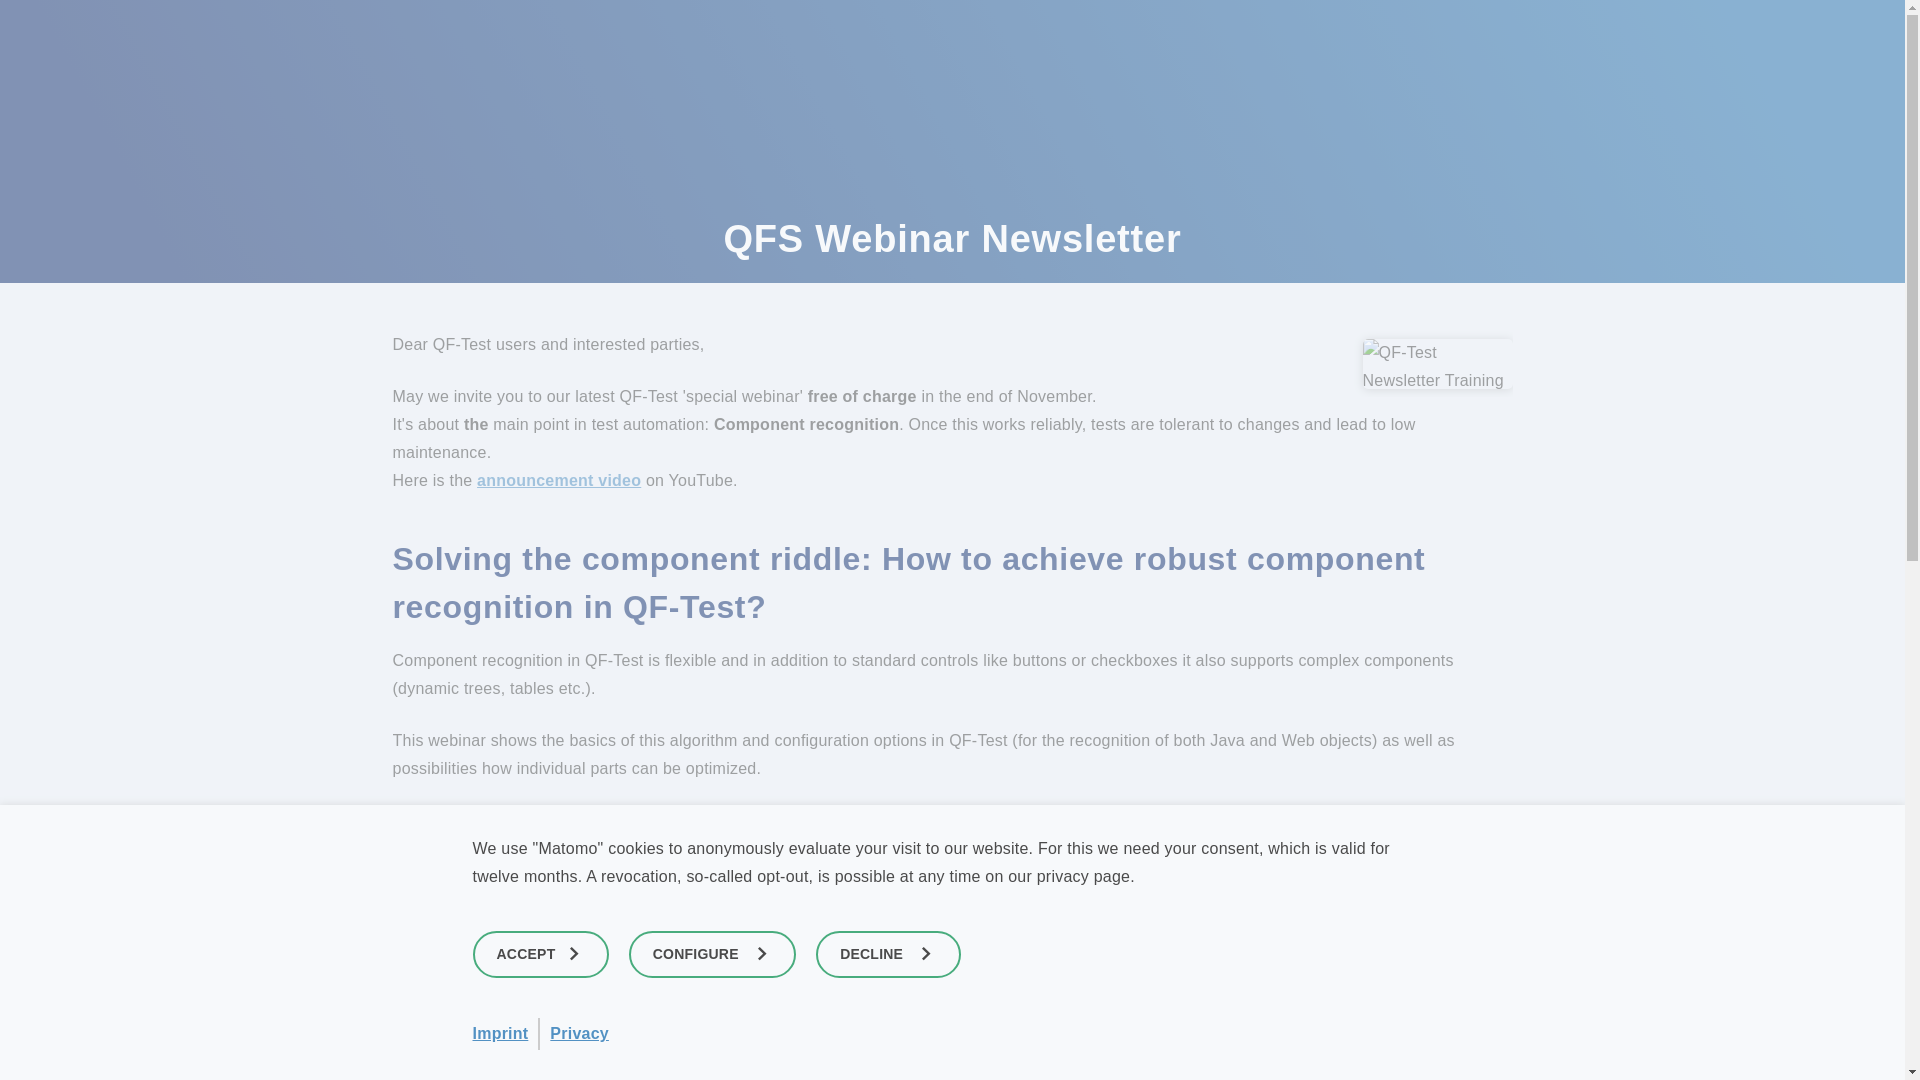  What do you see at coordinates (946, 1076) in the screenshot?
I see `Send email for registration` at bounding box center [946, 1076].